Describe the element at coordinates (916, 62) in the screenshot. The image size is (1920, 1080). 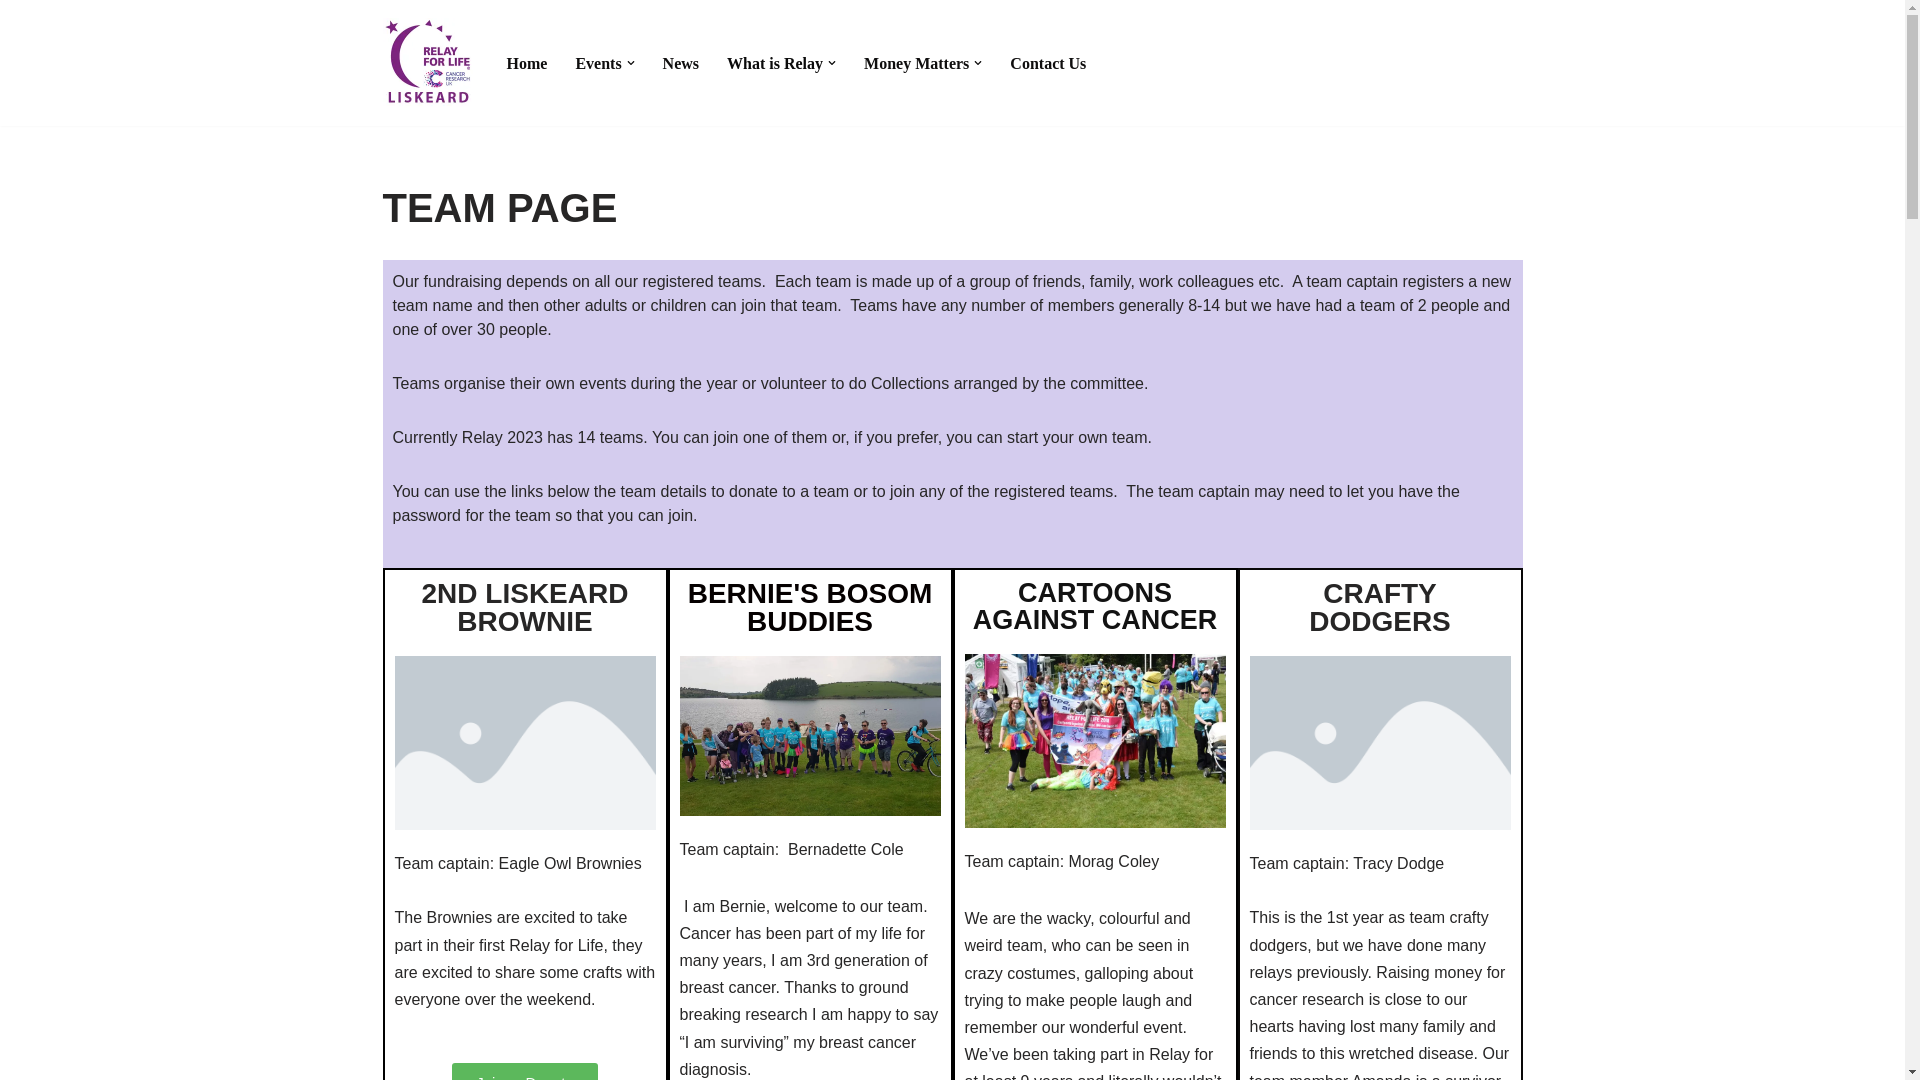
I see `Money Matters` at that location.